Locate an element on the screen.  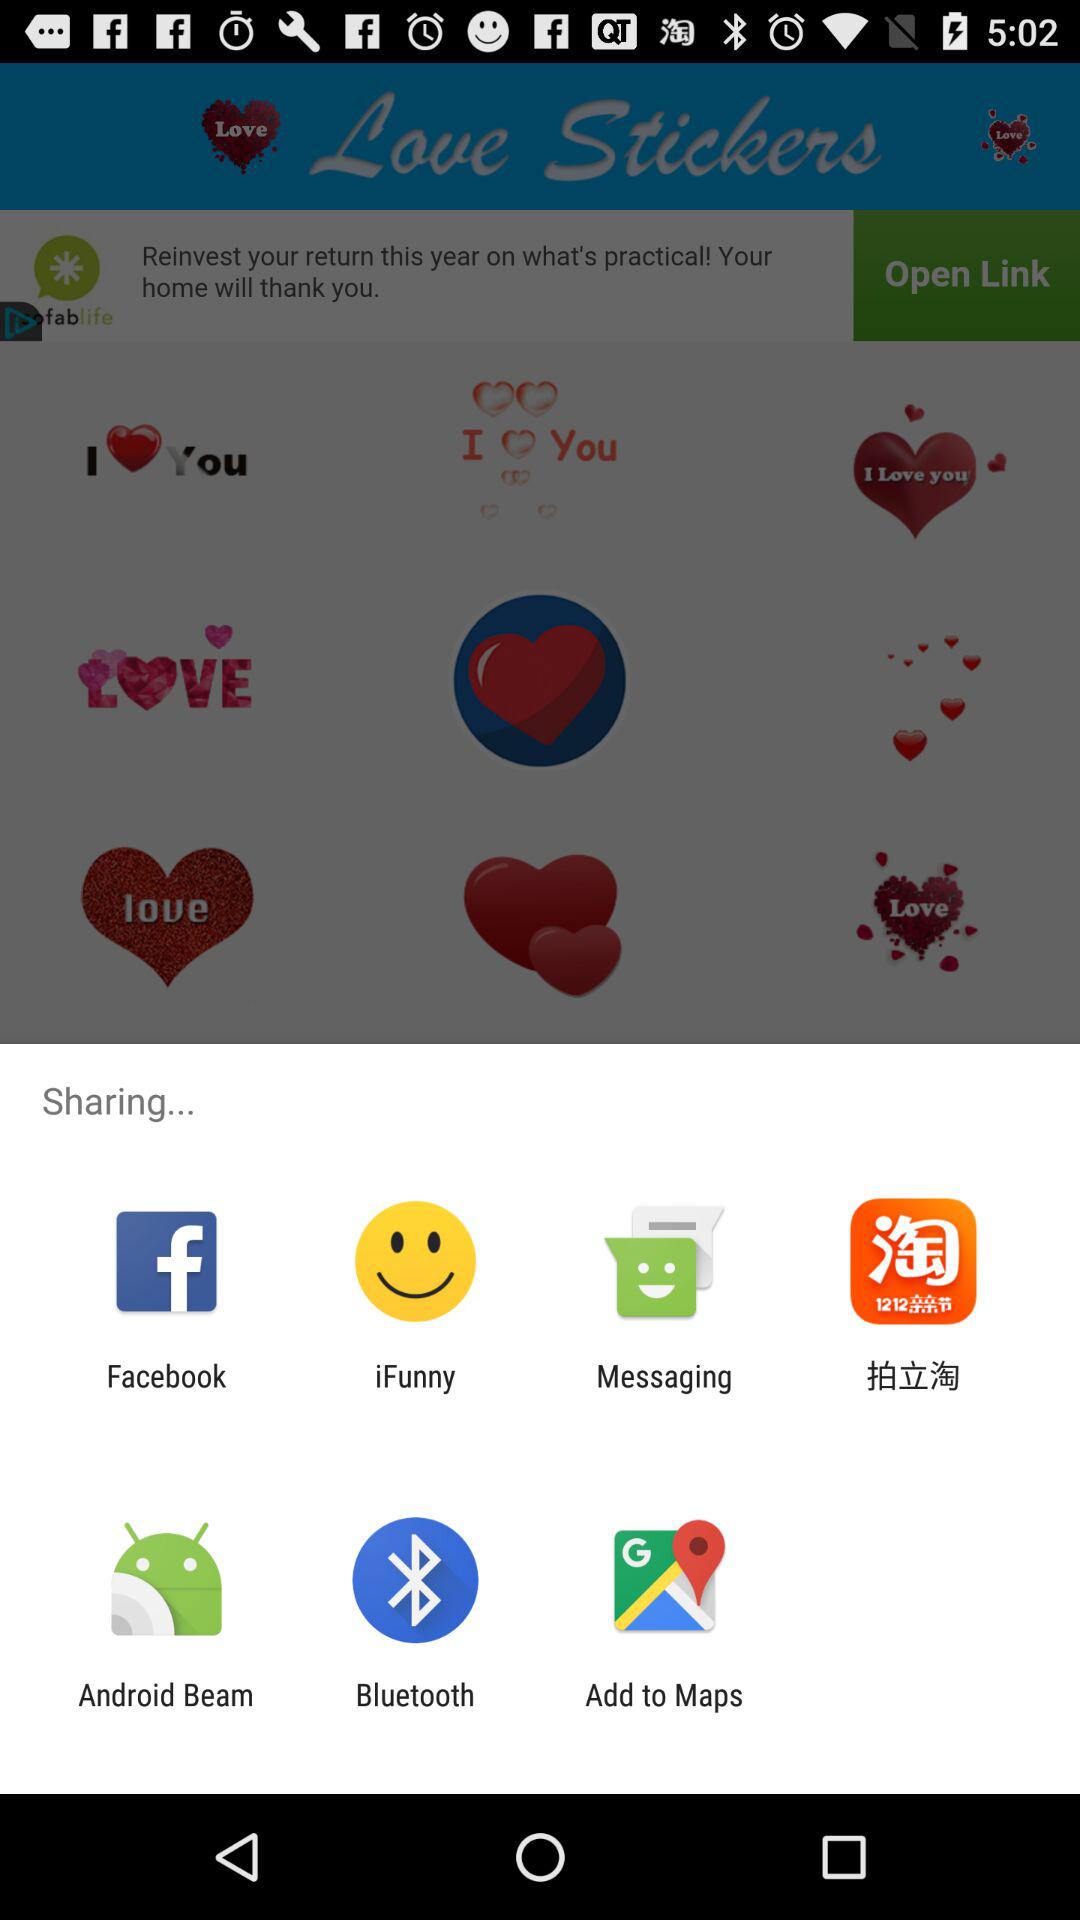
turn off the icon next to messaging is located at coordinates (913, 1393).